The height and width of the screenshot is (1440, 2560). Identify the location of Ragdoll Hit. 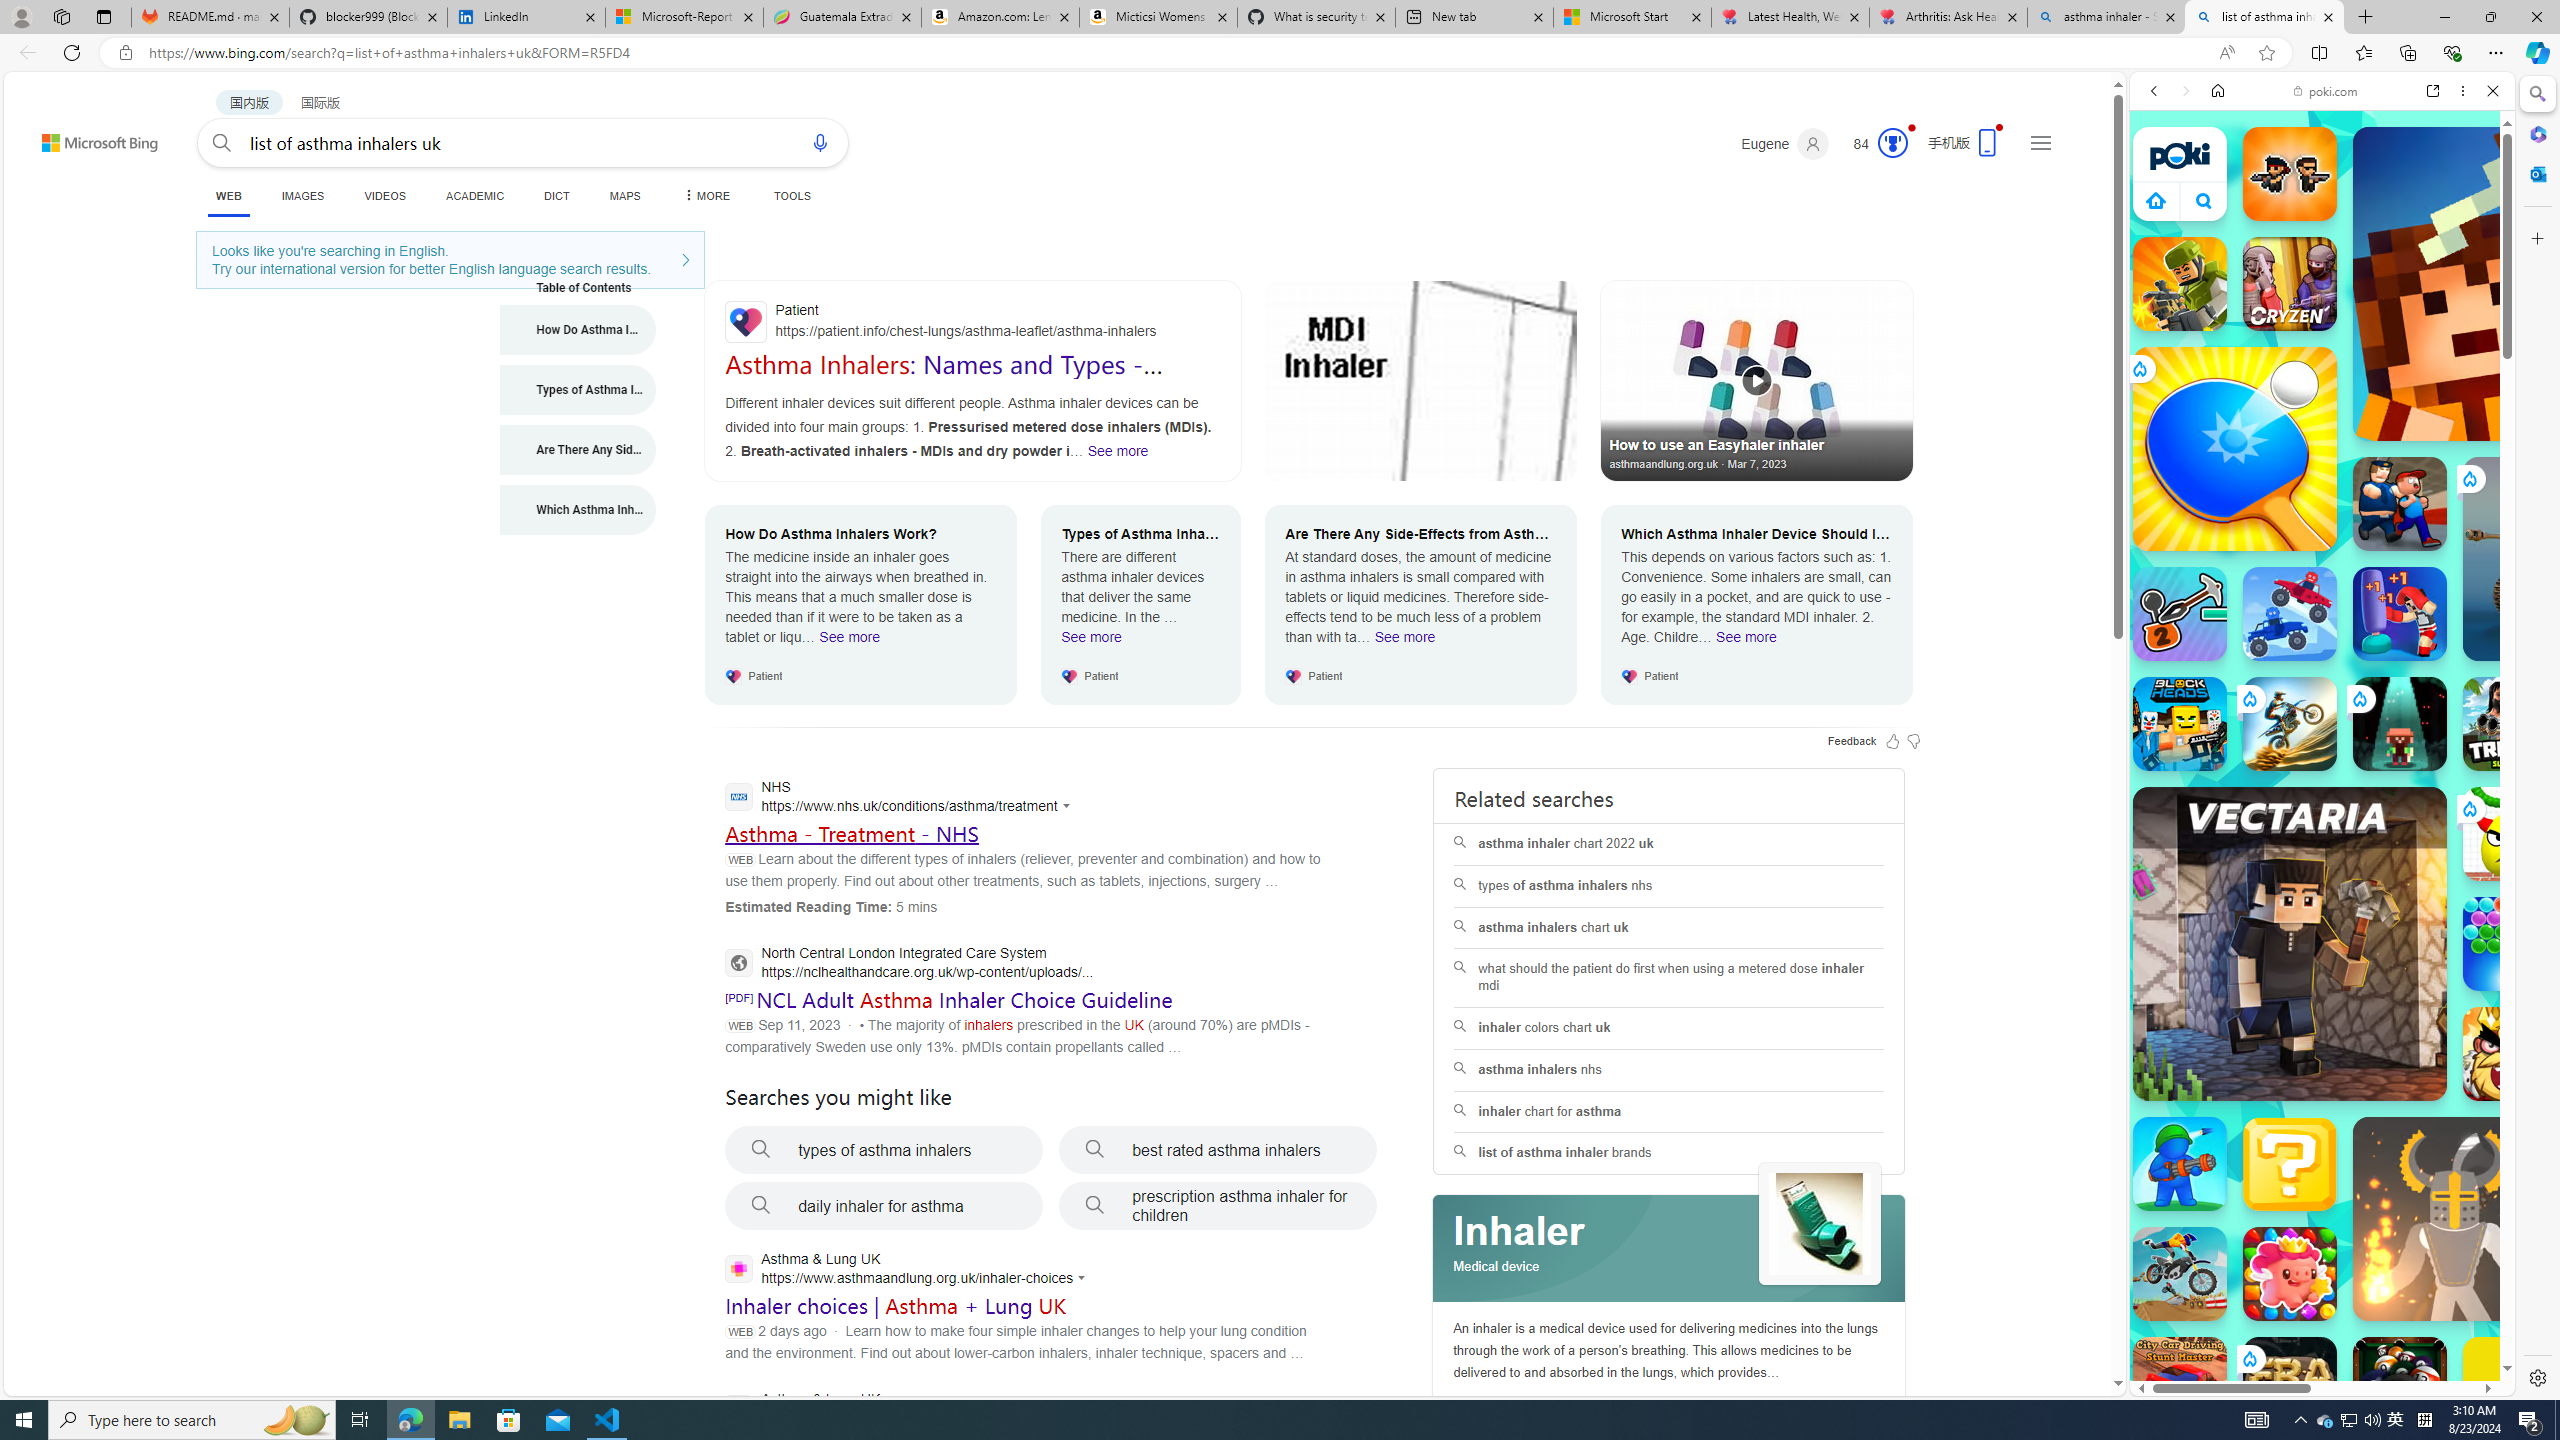
(2454, 1218).